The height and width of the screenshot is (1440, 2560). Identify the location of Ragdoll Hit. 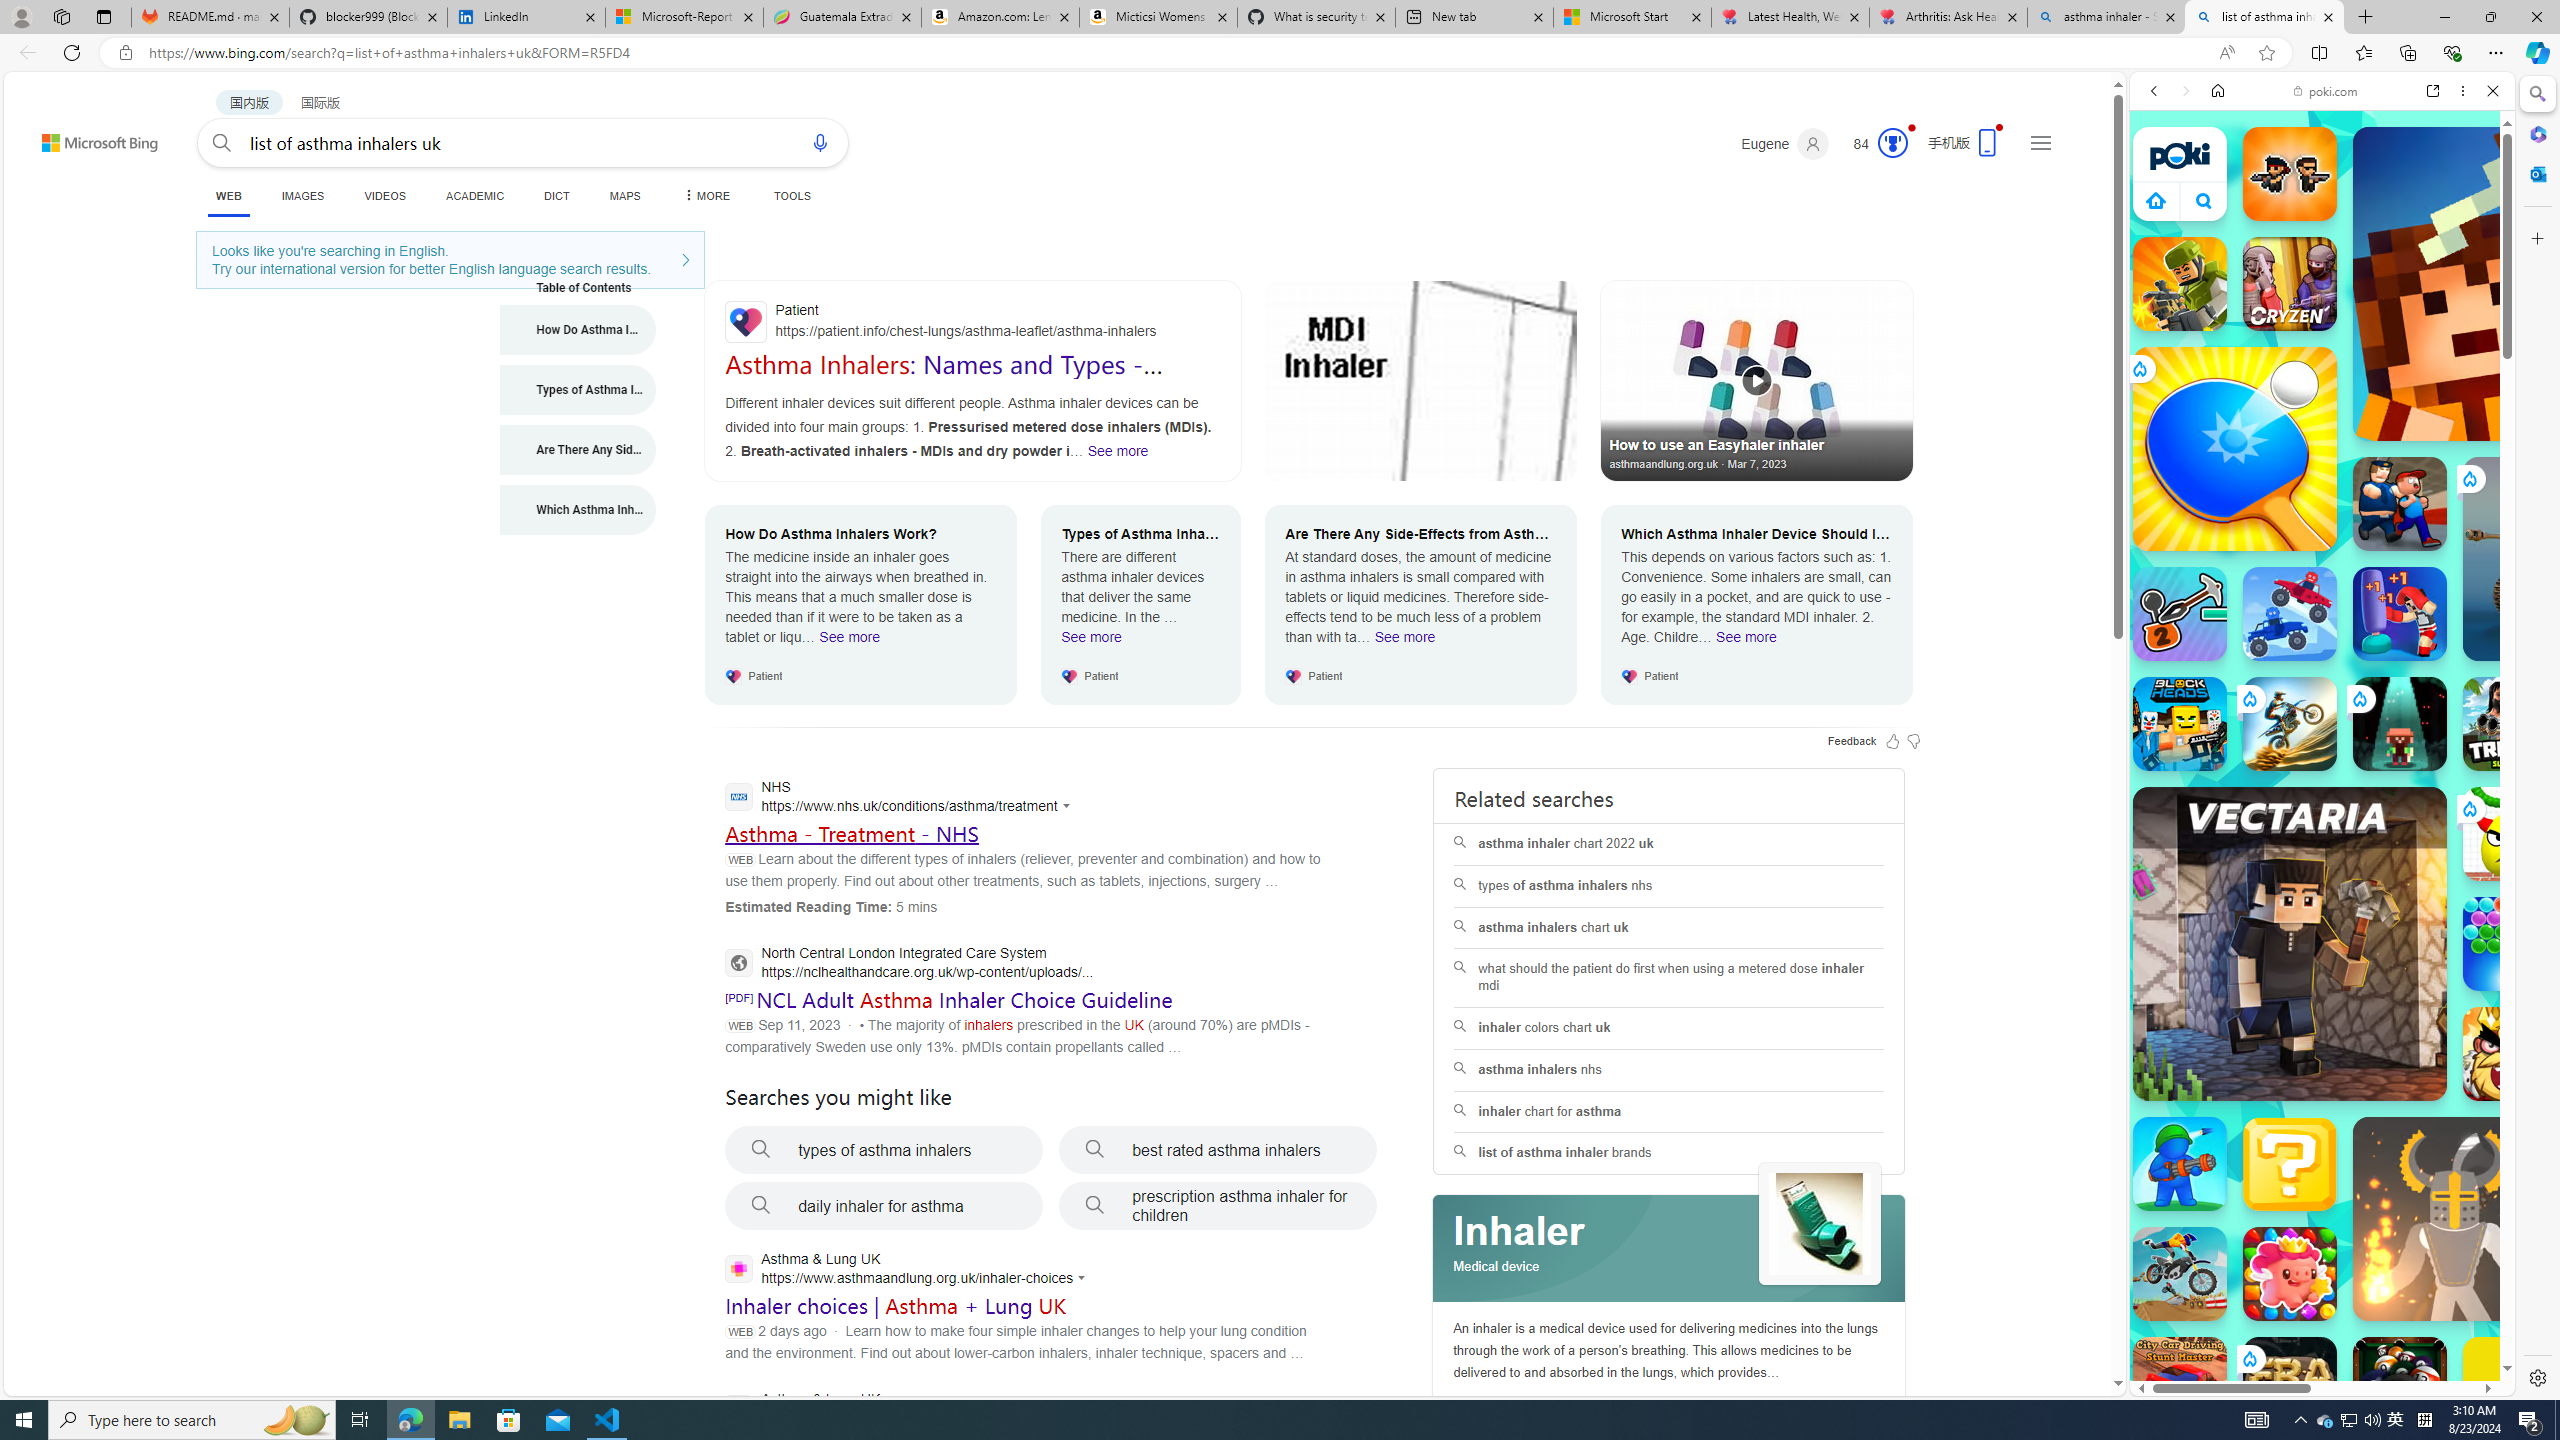
(2454, 1218).